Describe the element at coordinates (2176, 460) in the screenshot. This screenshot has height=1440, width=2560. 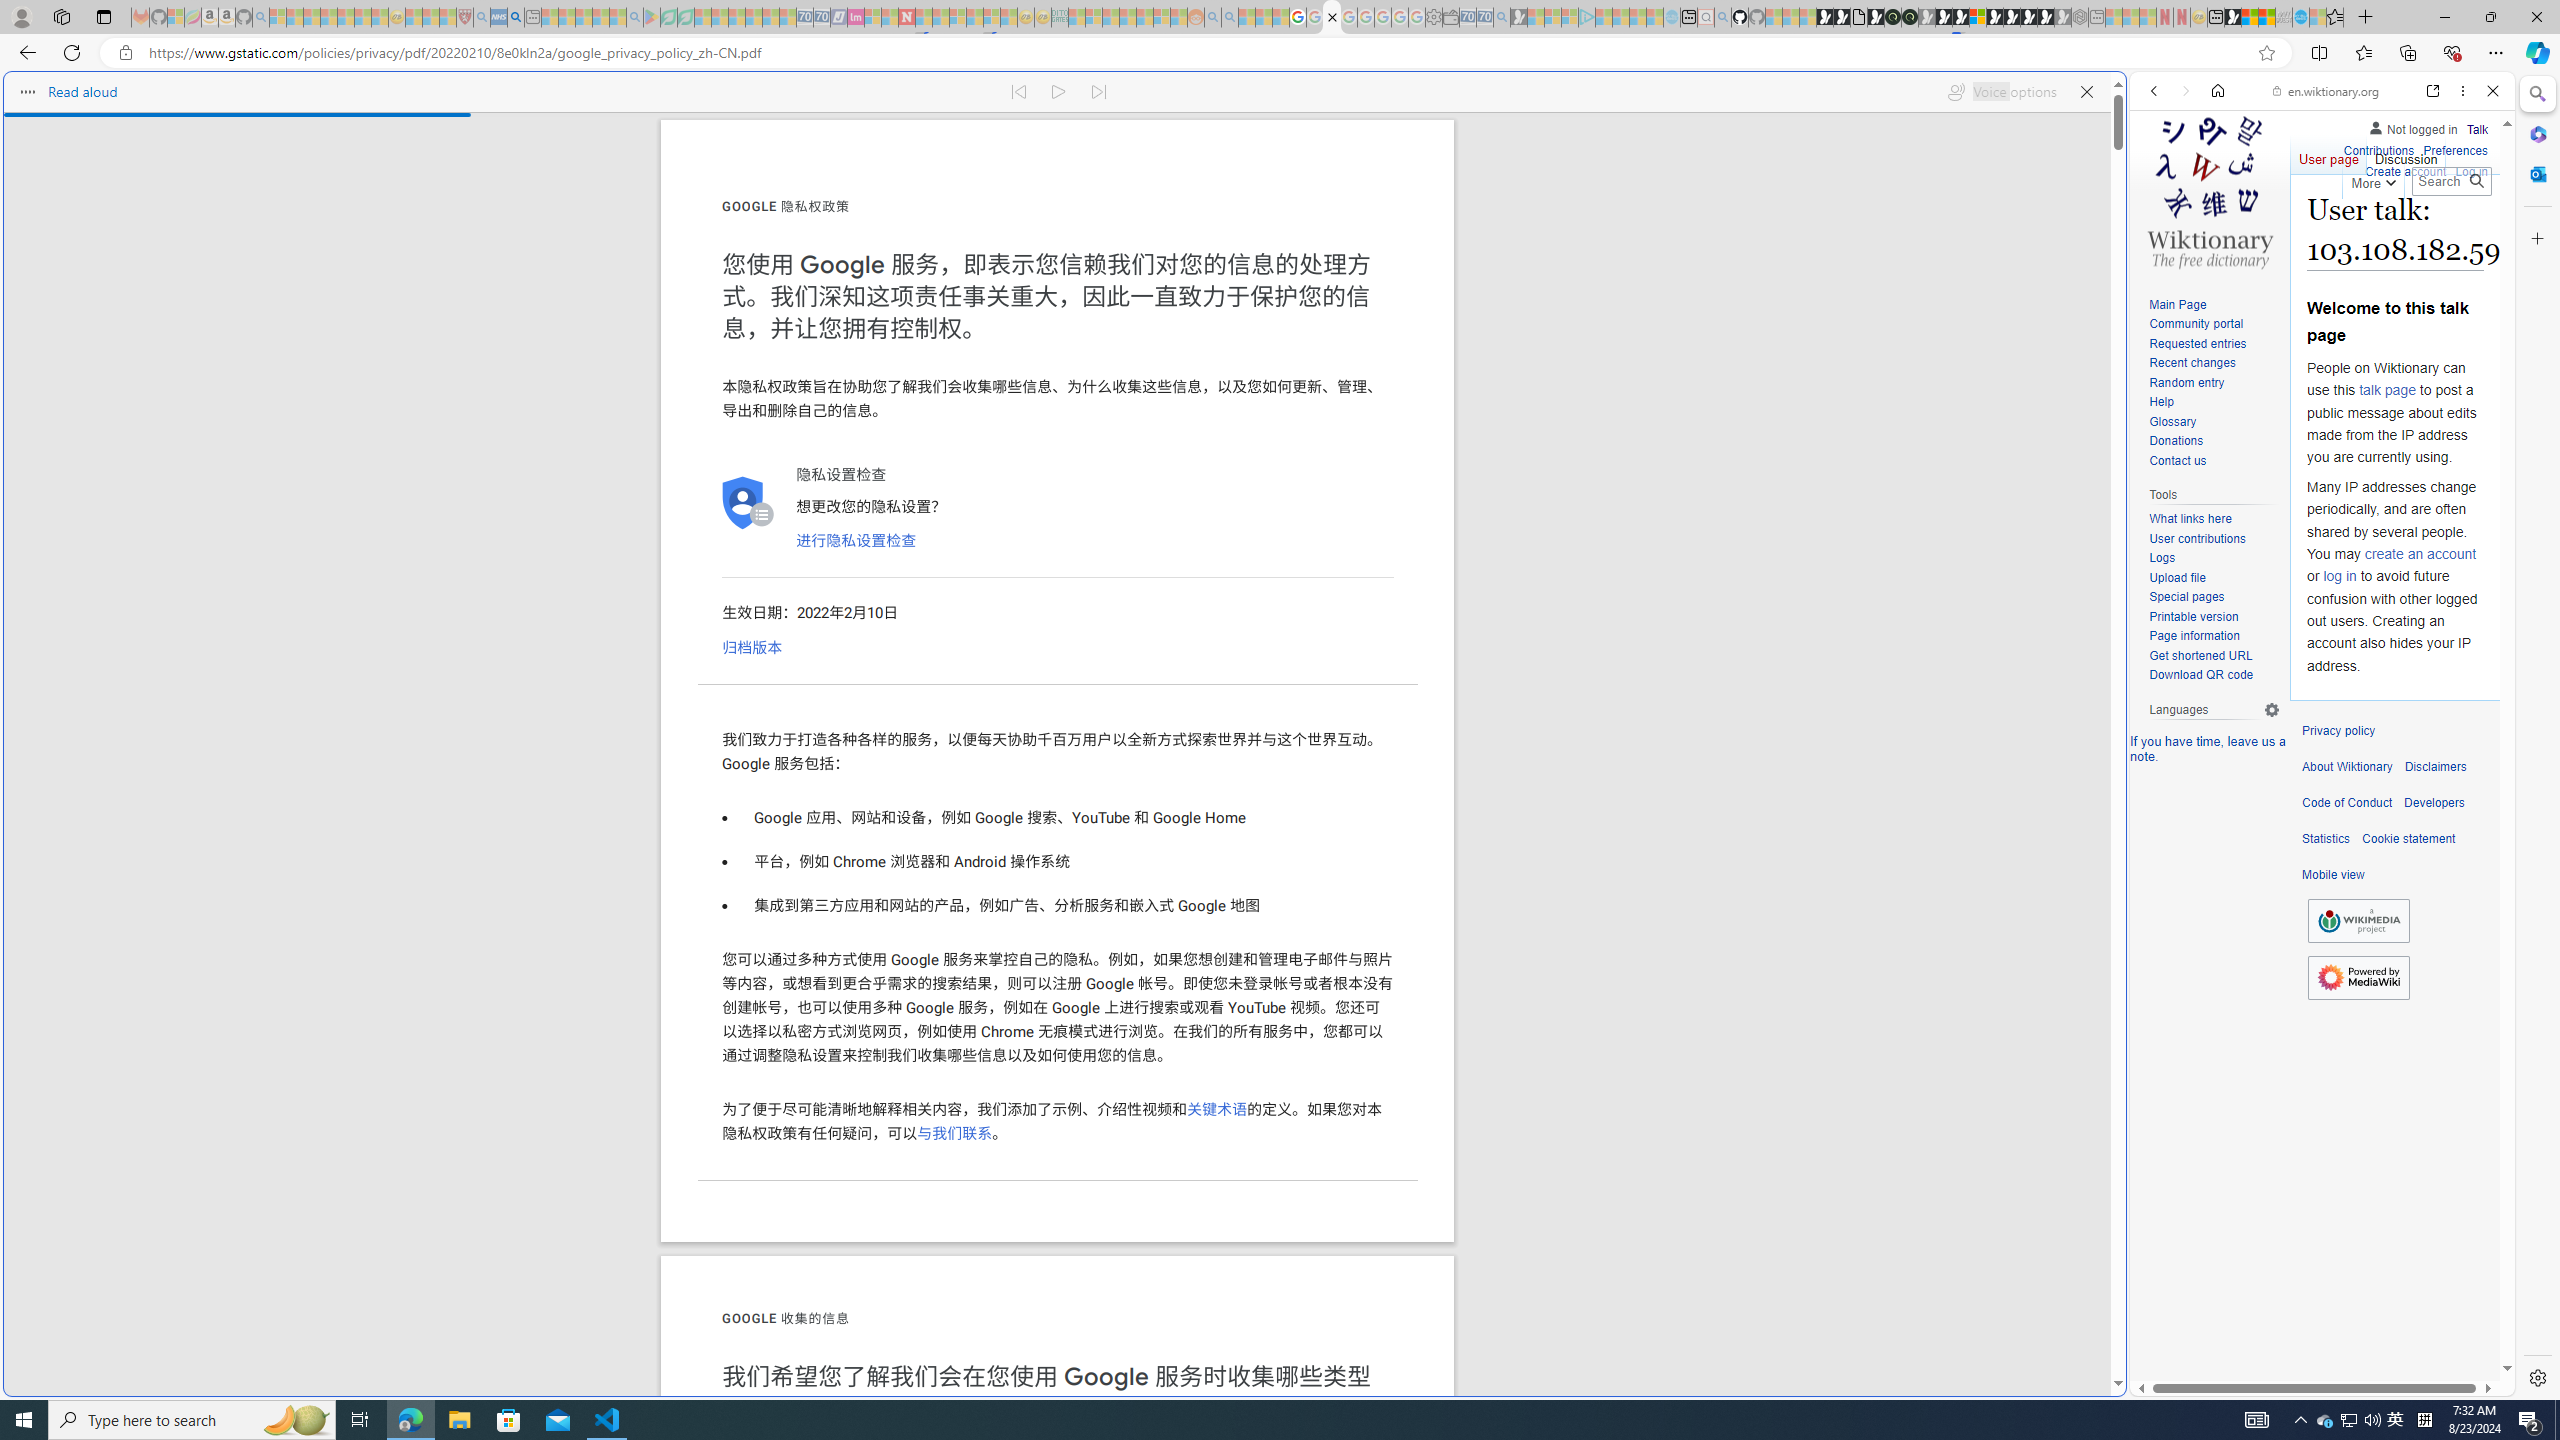
I see `Contact us` at that location.